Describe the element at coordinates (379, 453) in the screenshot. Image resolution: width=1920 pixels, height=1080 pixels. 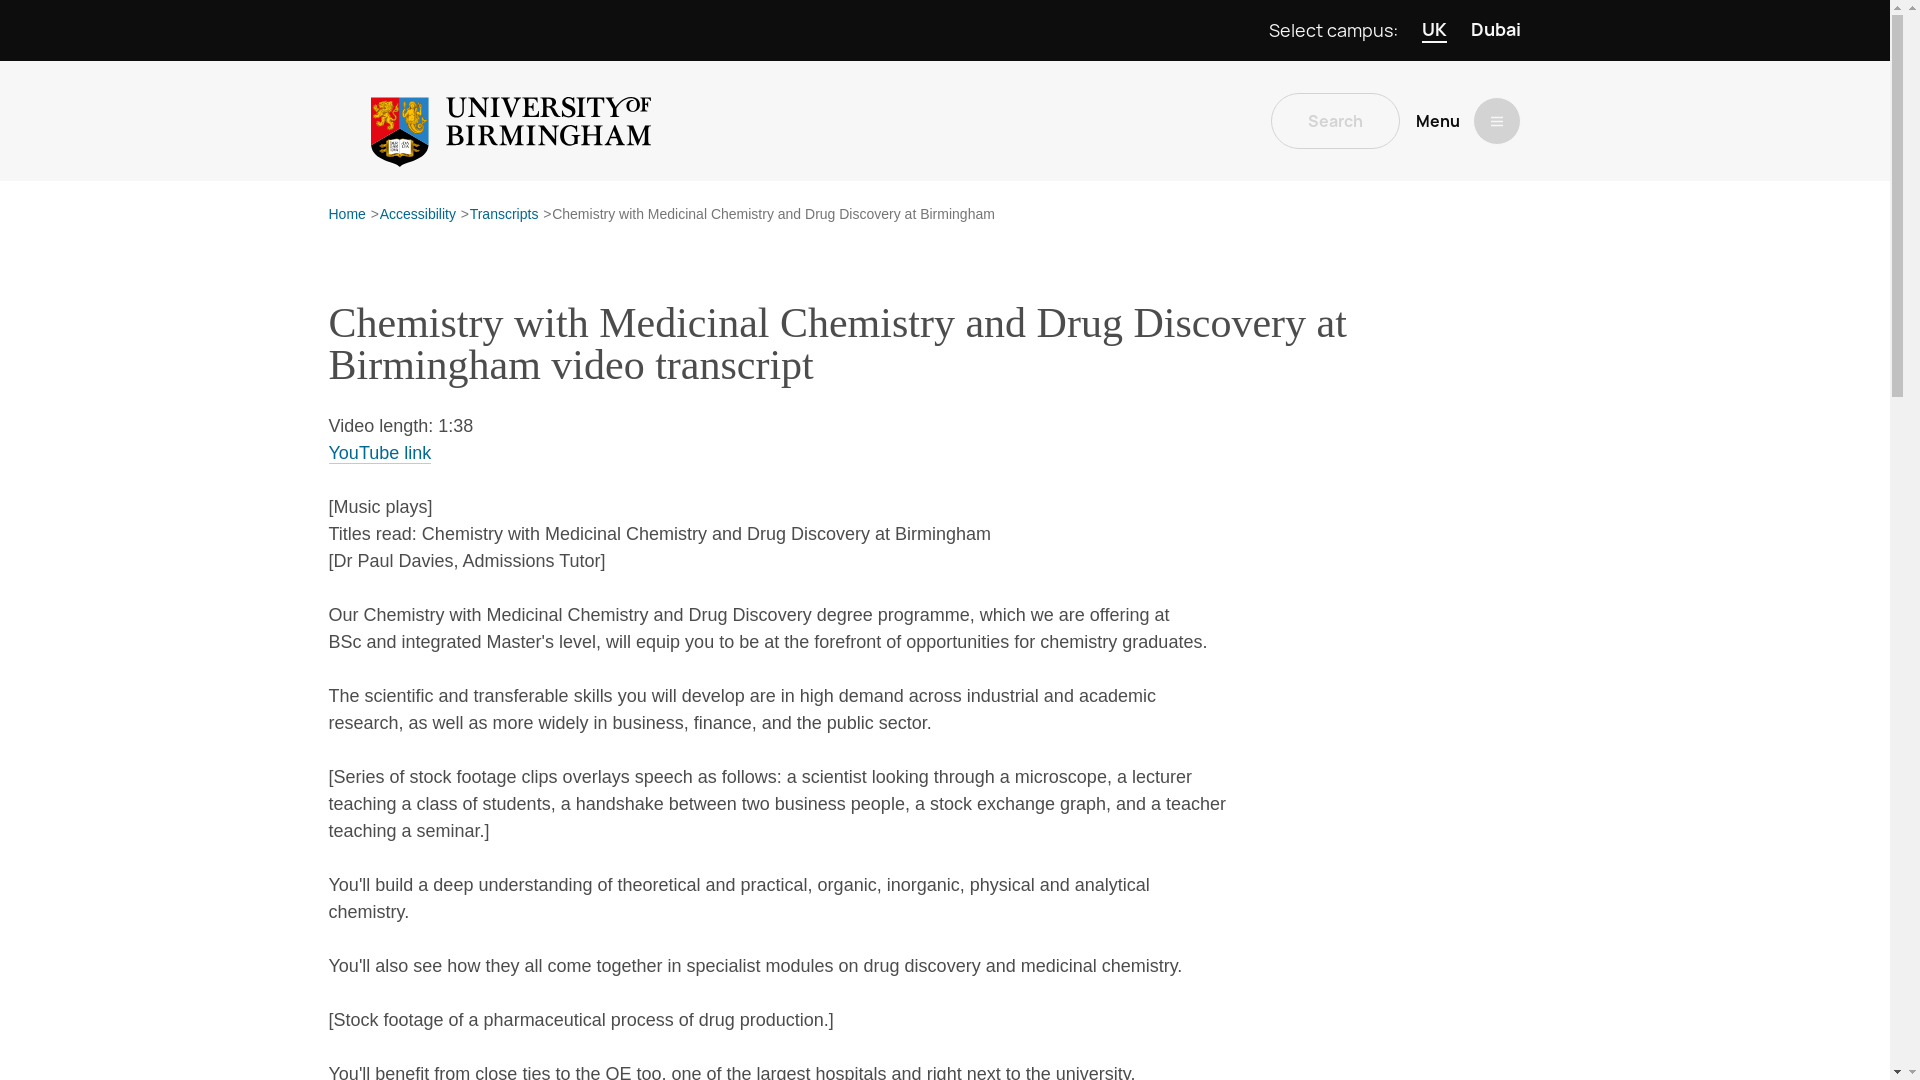
I see `YouTube link` at that location.